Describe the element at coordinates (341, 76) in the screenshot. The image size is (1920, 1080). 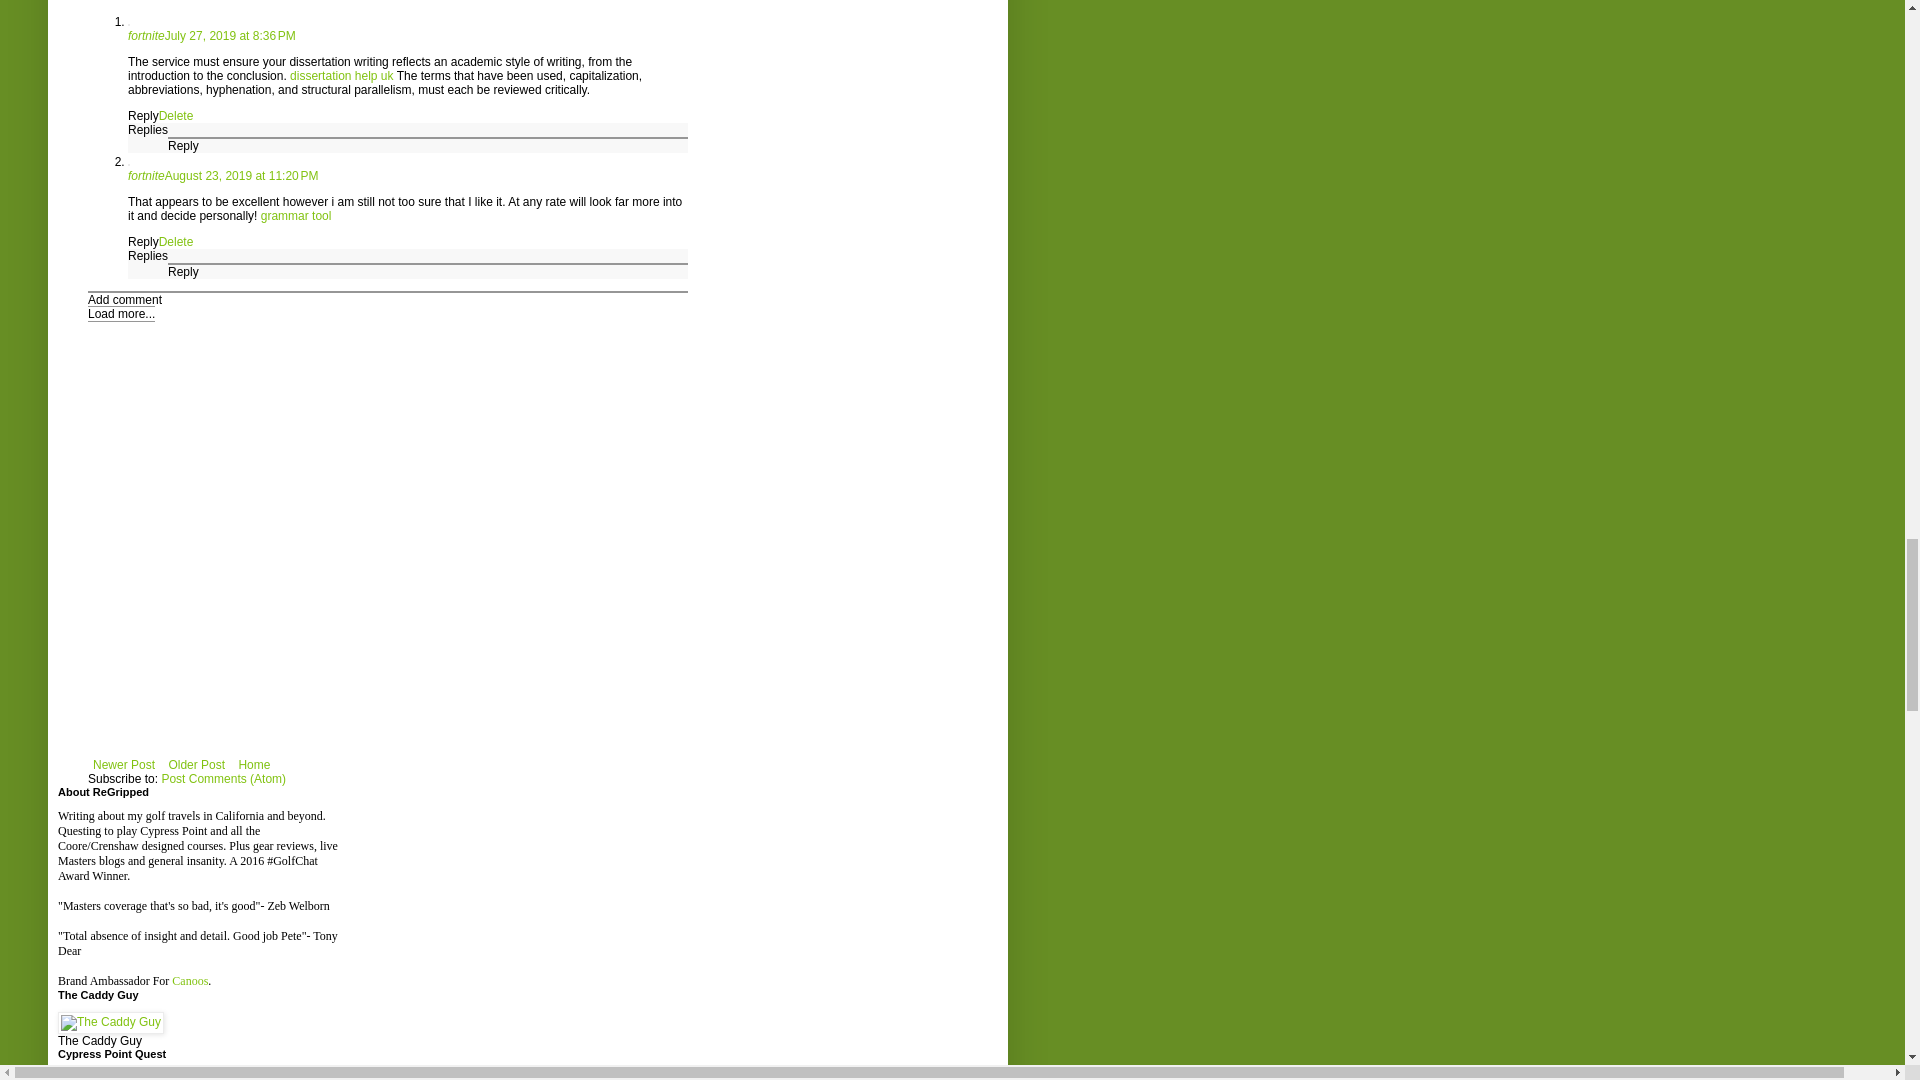
I see `dissertation help uk` at that location.